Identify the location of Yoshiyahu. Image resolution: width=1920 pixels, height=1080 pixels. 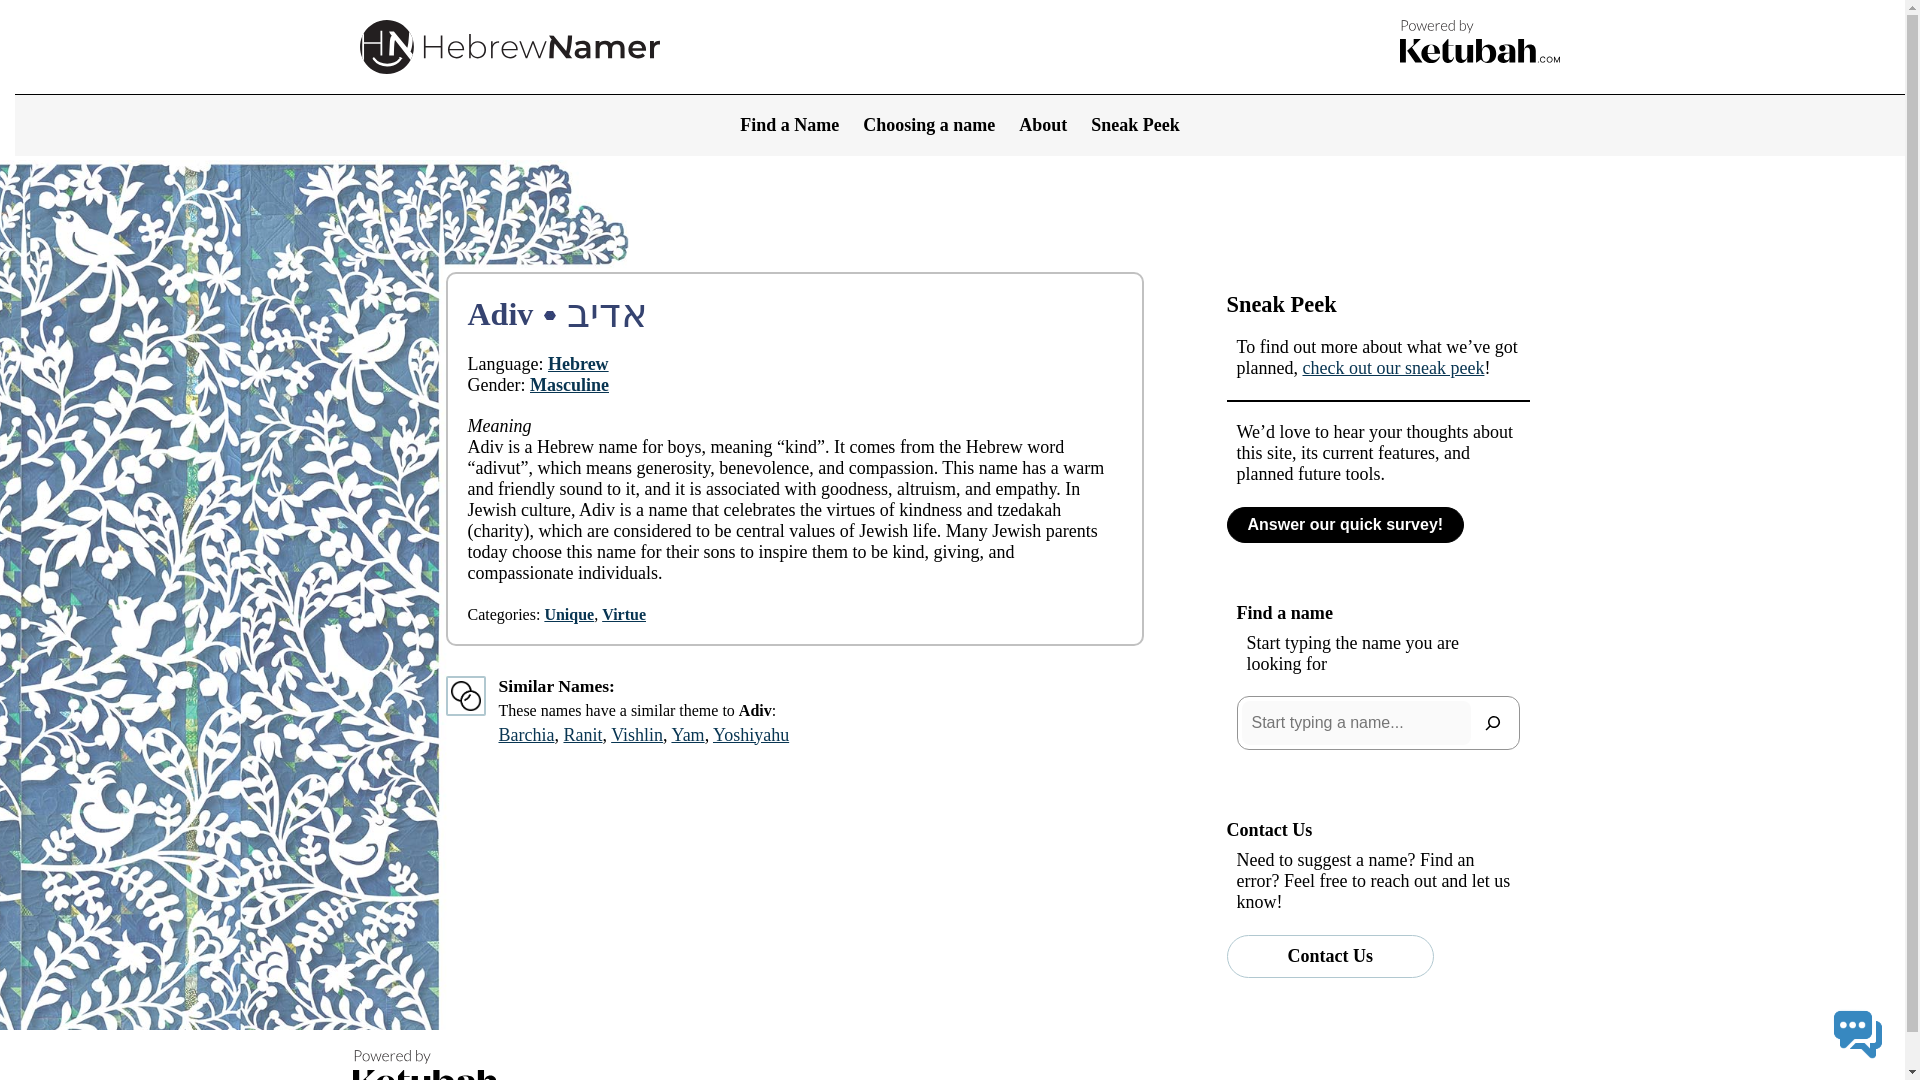
(750, 734).